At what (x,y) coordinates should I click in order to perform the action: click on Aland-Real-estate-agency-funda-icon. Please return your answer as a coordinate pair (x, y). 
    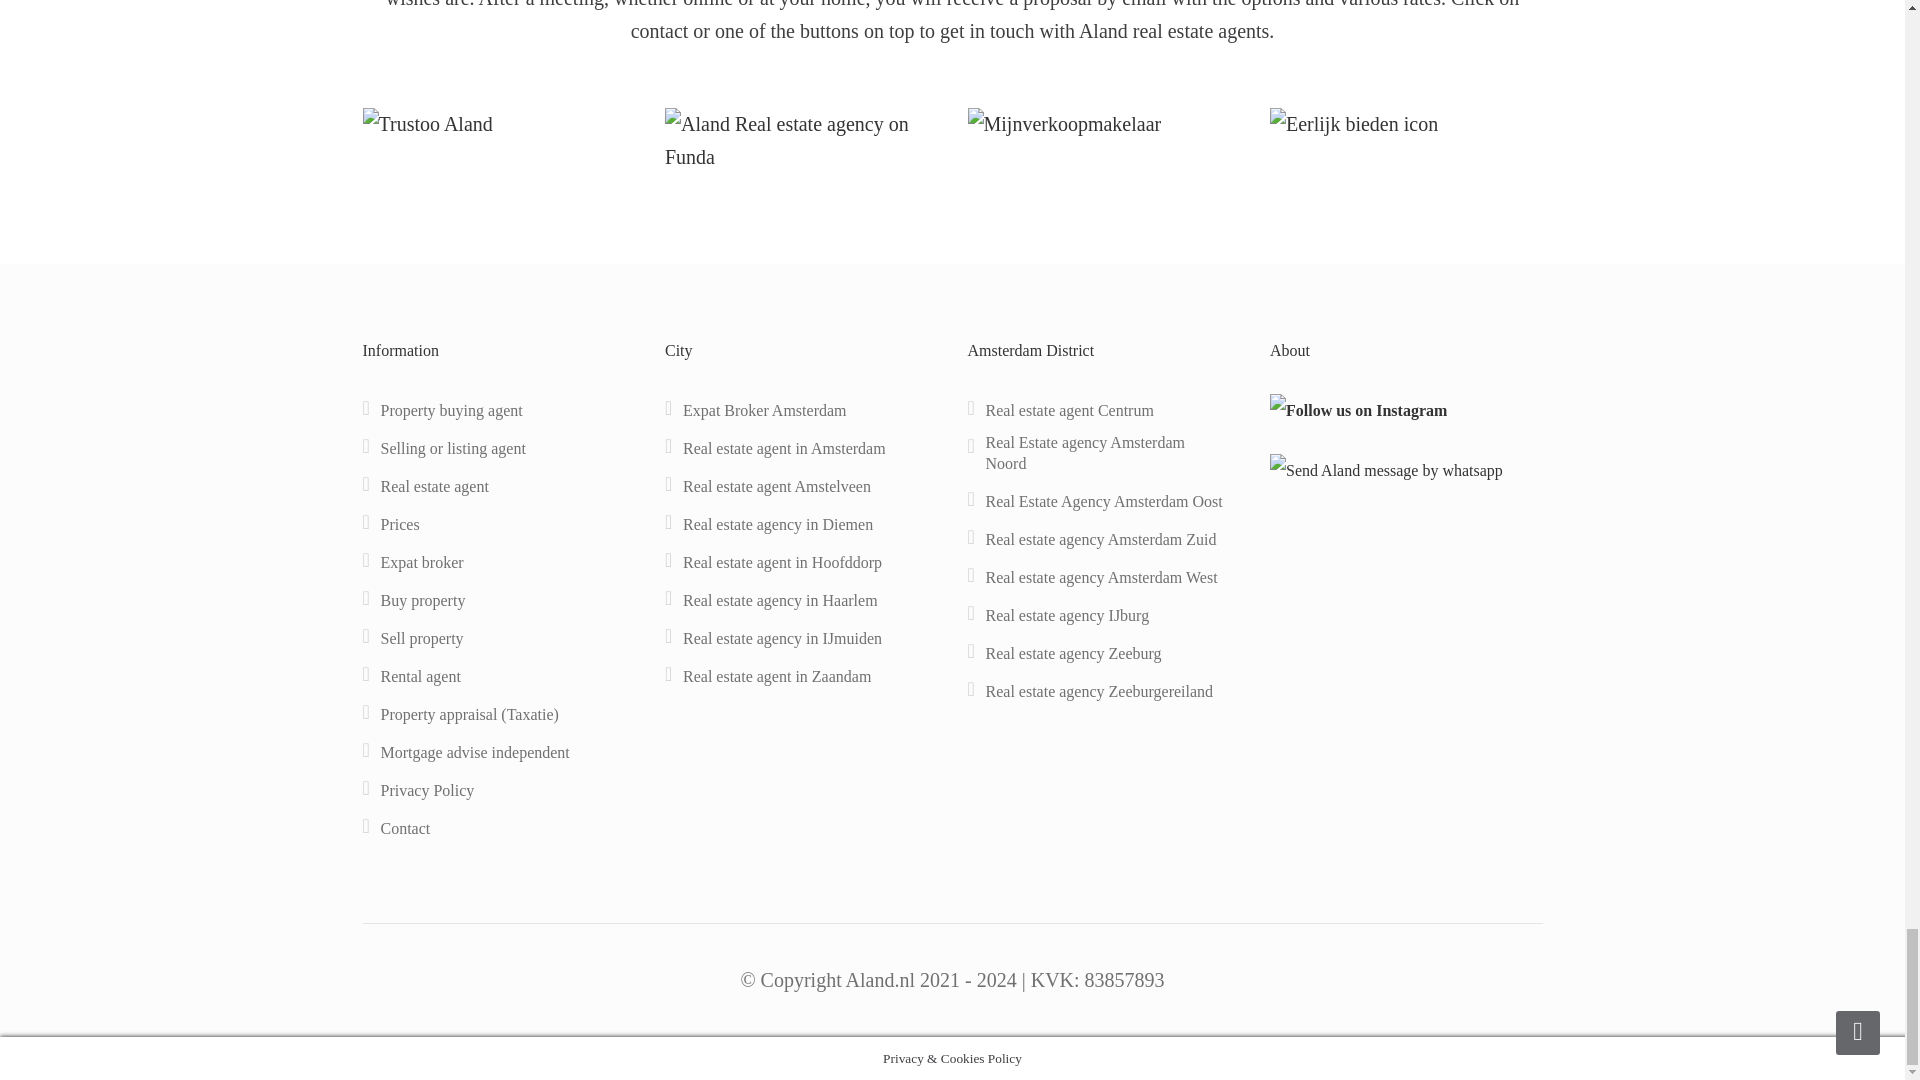
    Looking at the image, I should click on (801, 140).